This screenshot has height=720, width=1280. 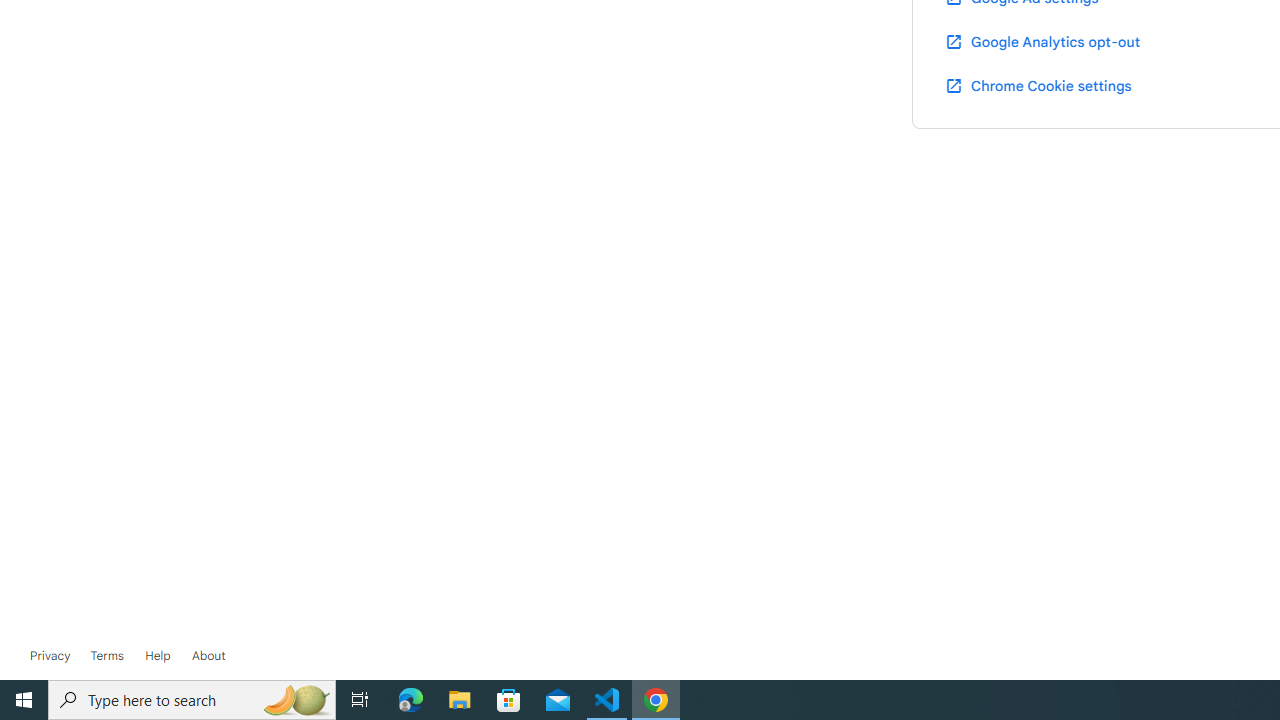 I want to click on Learn more about Google Account, so click(x=208, y=656).